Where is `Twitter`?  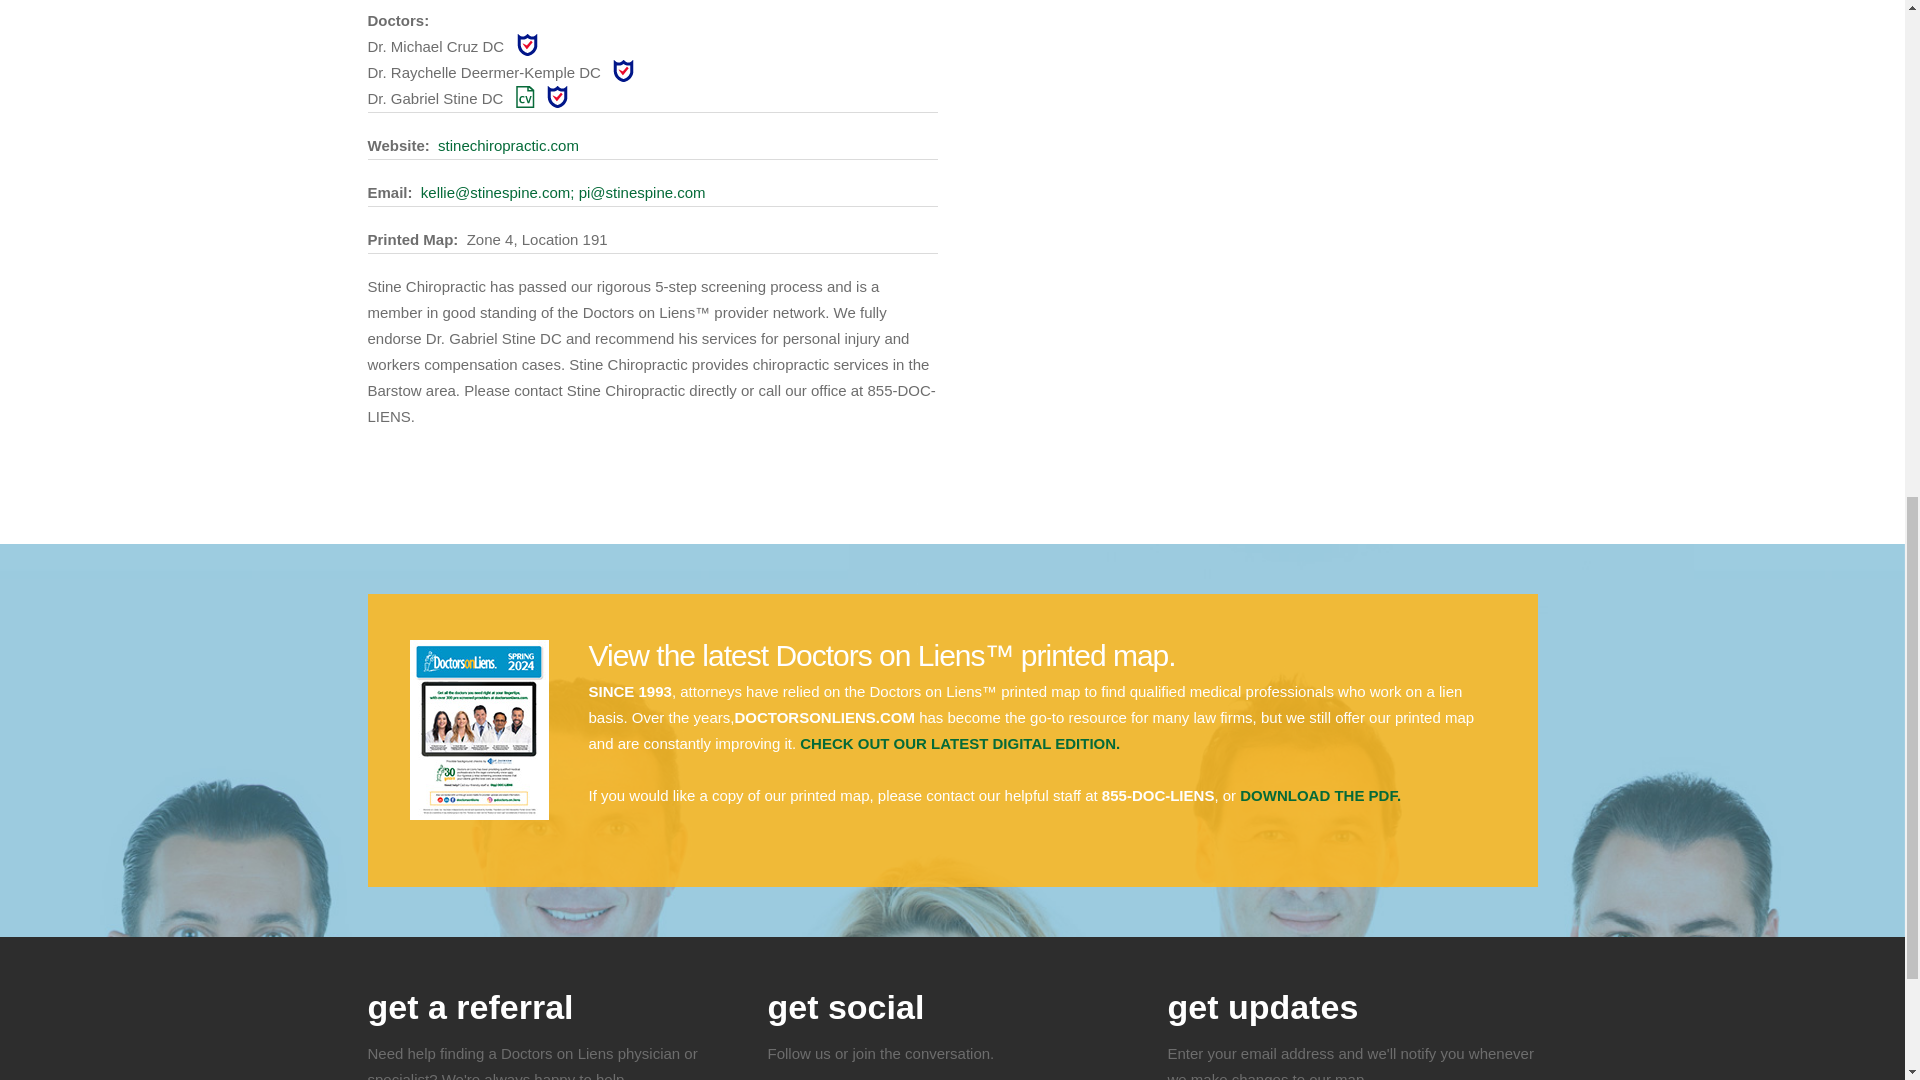 Twitter is located at coordinates (840, 1072).